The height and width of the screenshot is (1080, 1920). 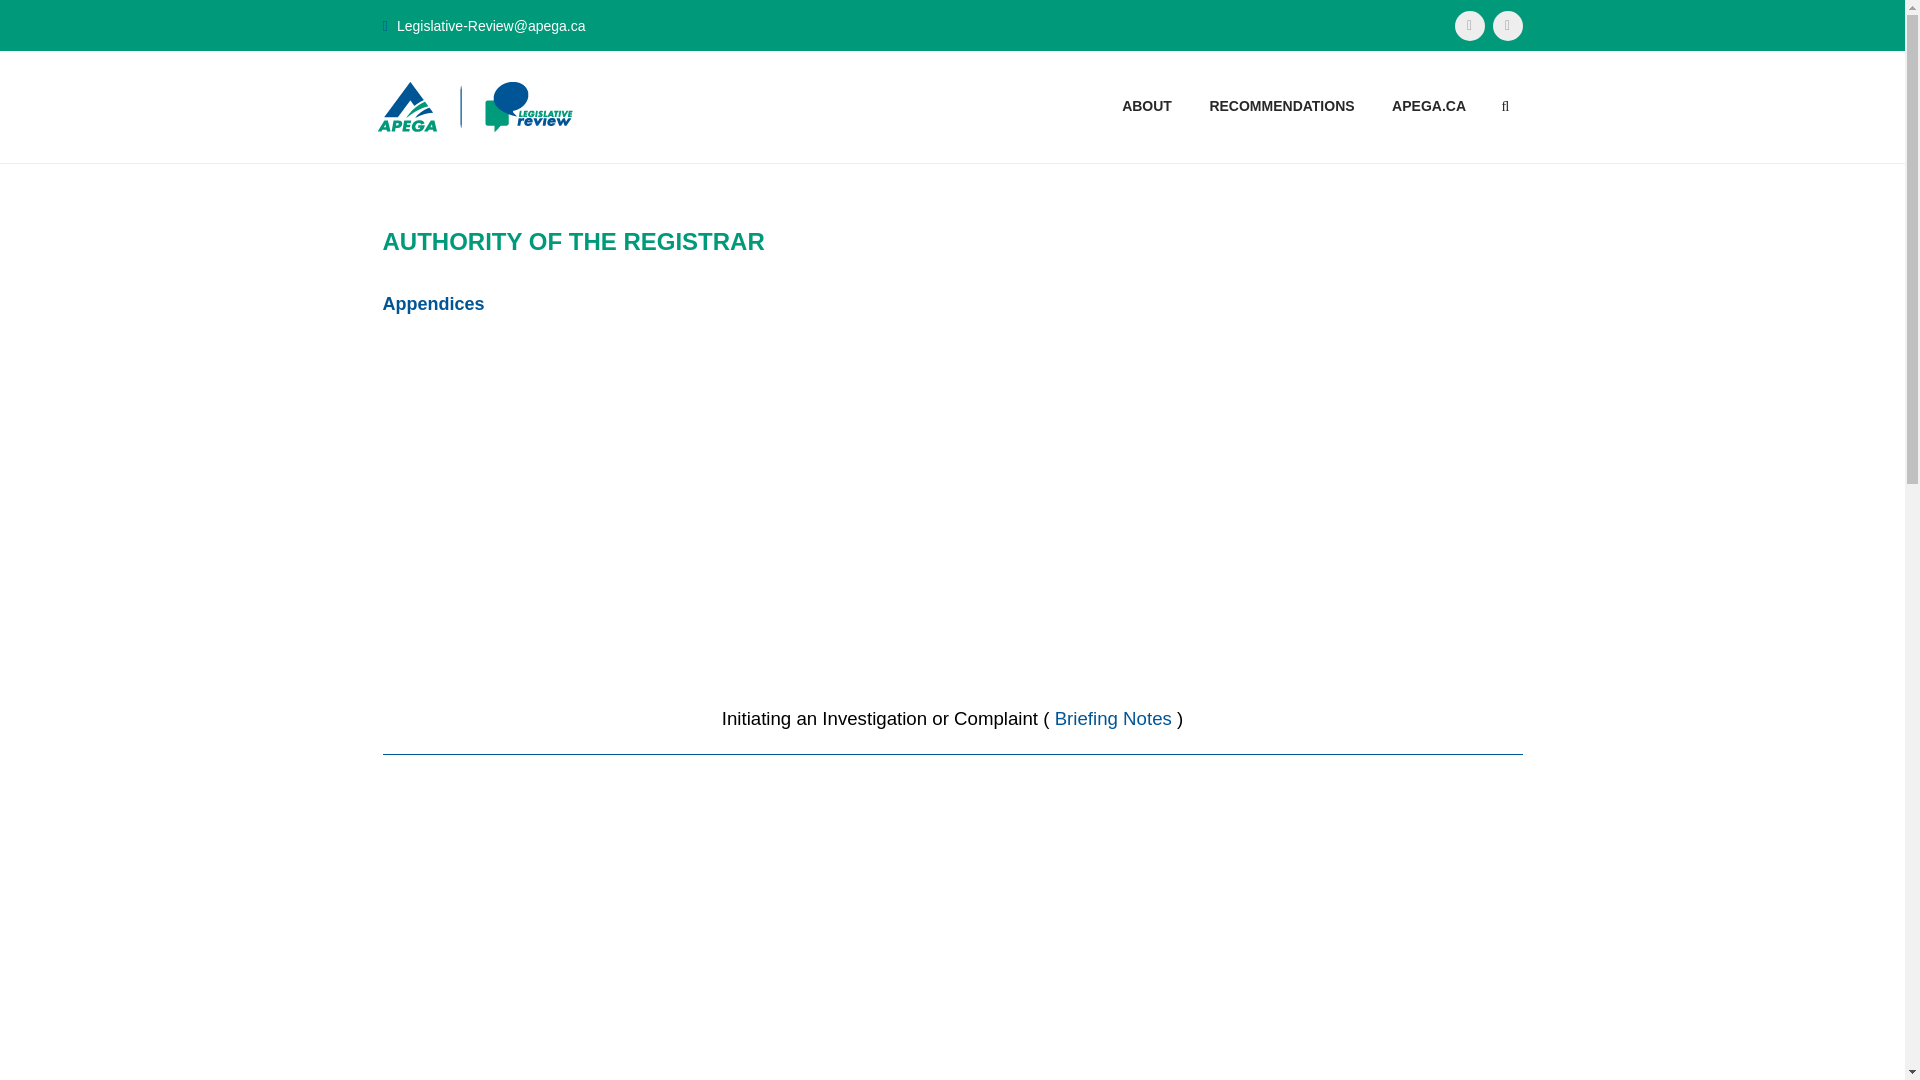 I want to click on JoomlaWorks AllVideos Player, so click(x=952, y=510).